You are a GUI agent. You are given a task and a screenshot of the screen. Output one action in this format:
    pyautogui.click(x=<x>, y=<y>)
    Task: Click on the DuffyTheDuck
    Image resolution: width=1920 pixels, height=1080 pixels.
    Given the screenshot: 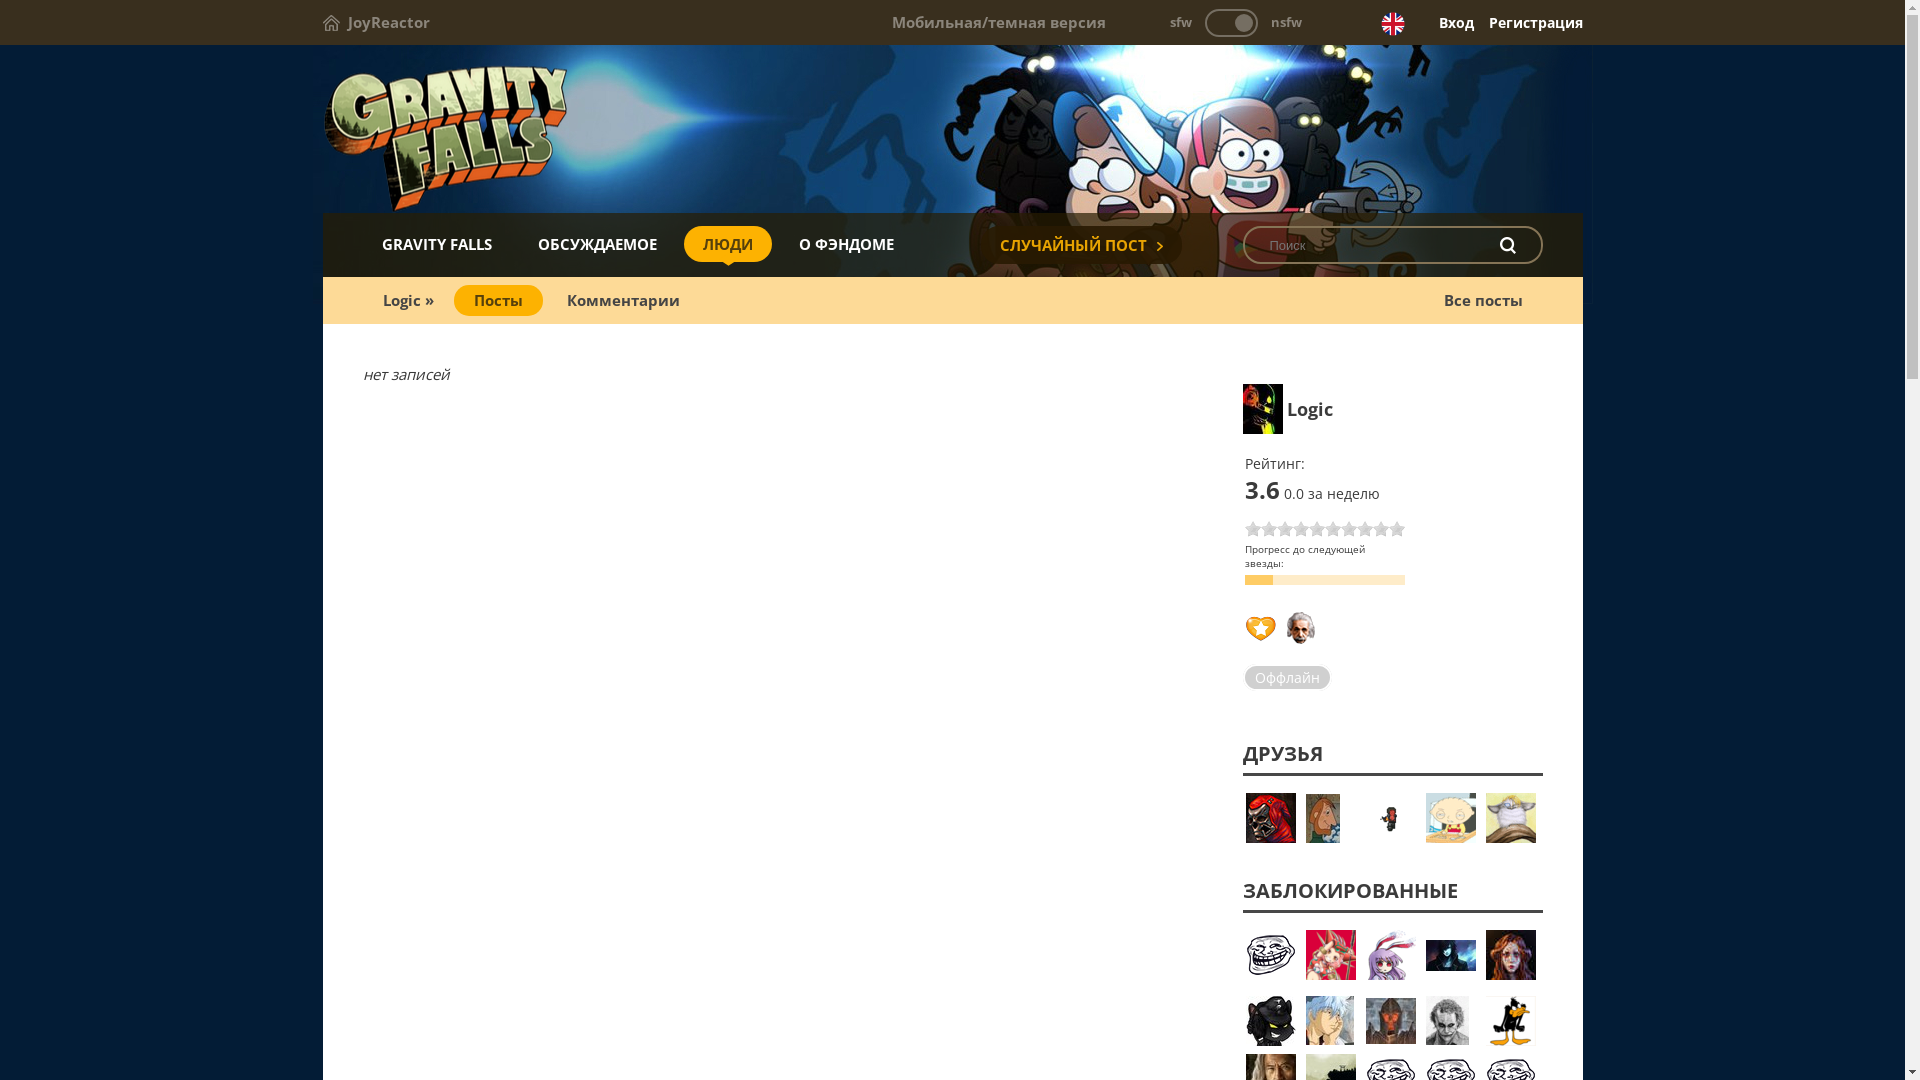 What is the action you would take?
    pyautogui.click(x=1511, y=1021)
    